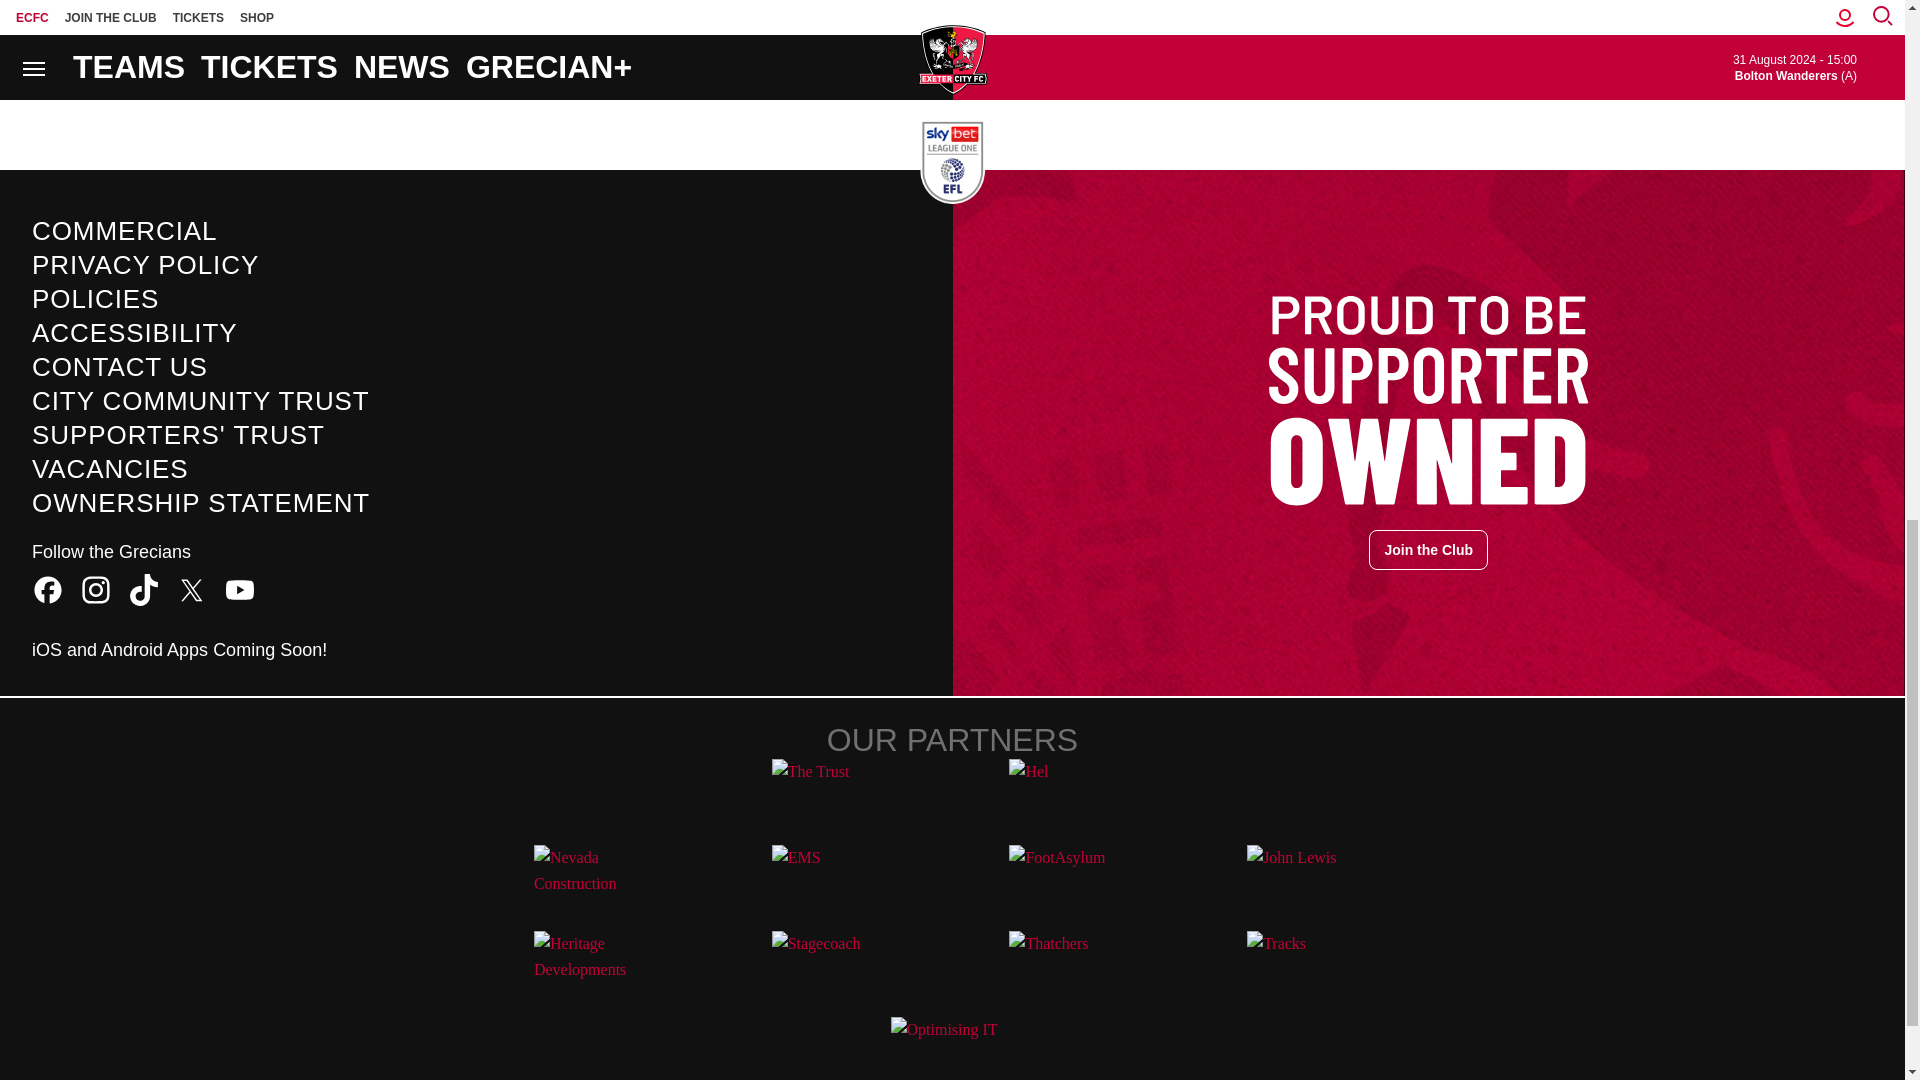 The width and height of the screenshot is (1920, 1080). What do you see at coordinates (48, 589) in the screenshot?
I see `Facebook` at bounding box center [48, 589].